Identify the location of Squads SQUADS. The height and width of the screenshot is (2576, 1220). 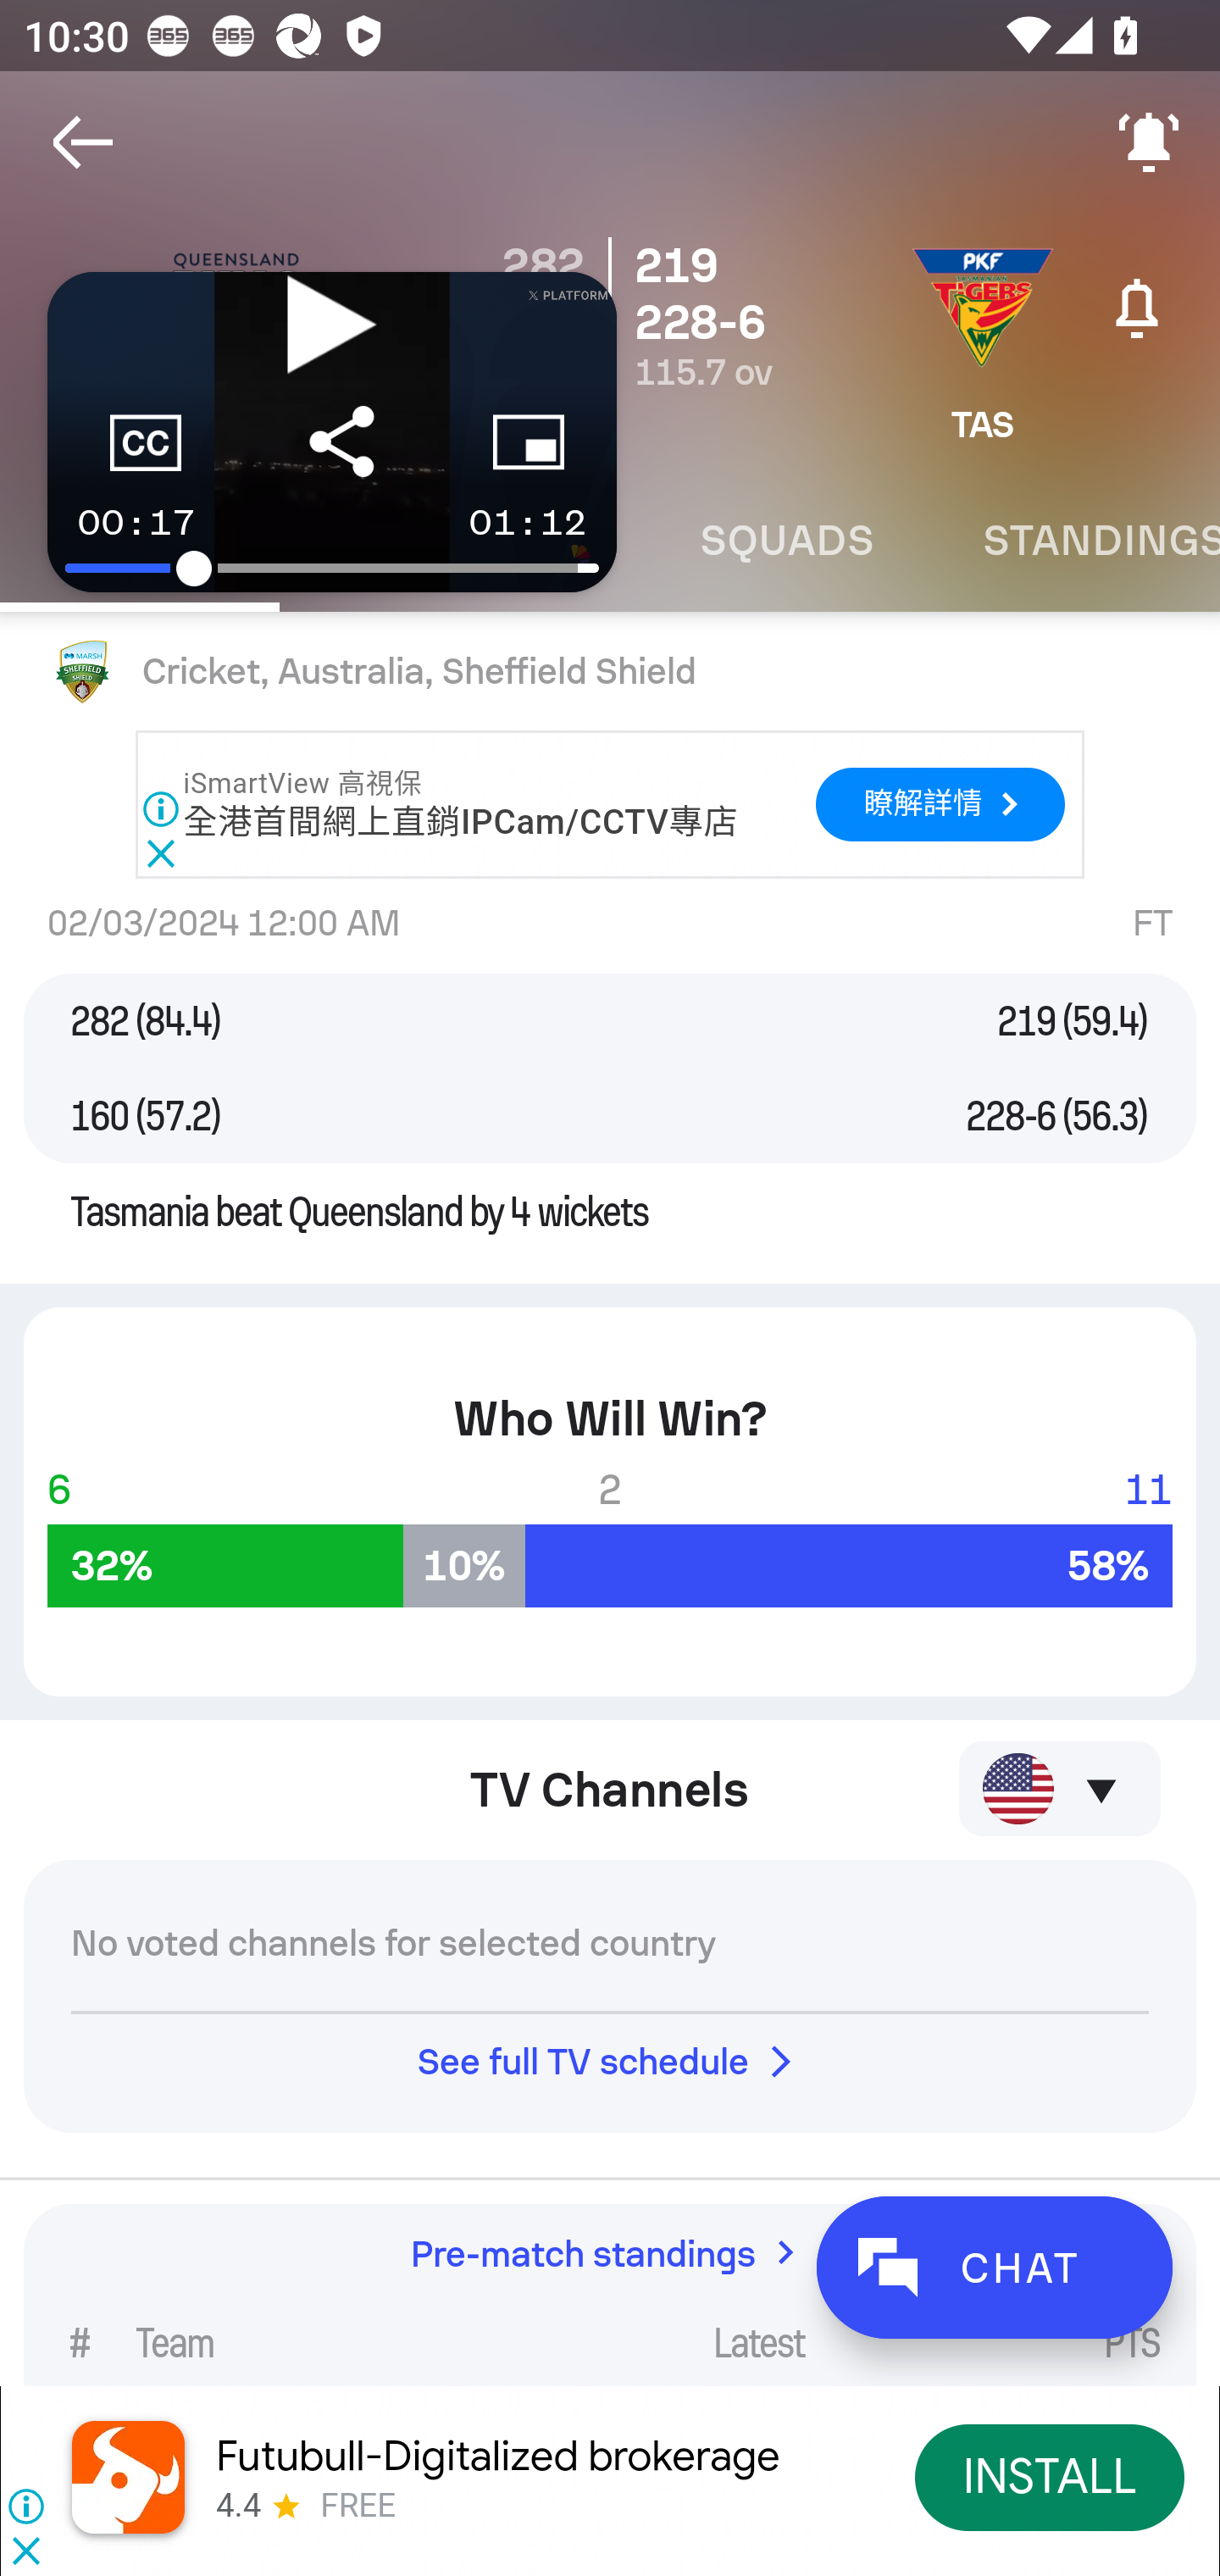
(787, 541).